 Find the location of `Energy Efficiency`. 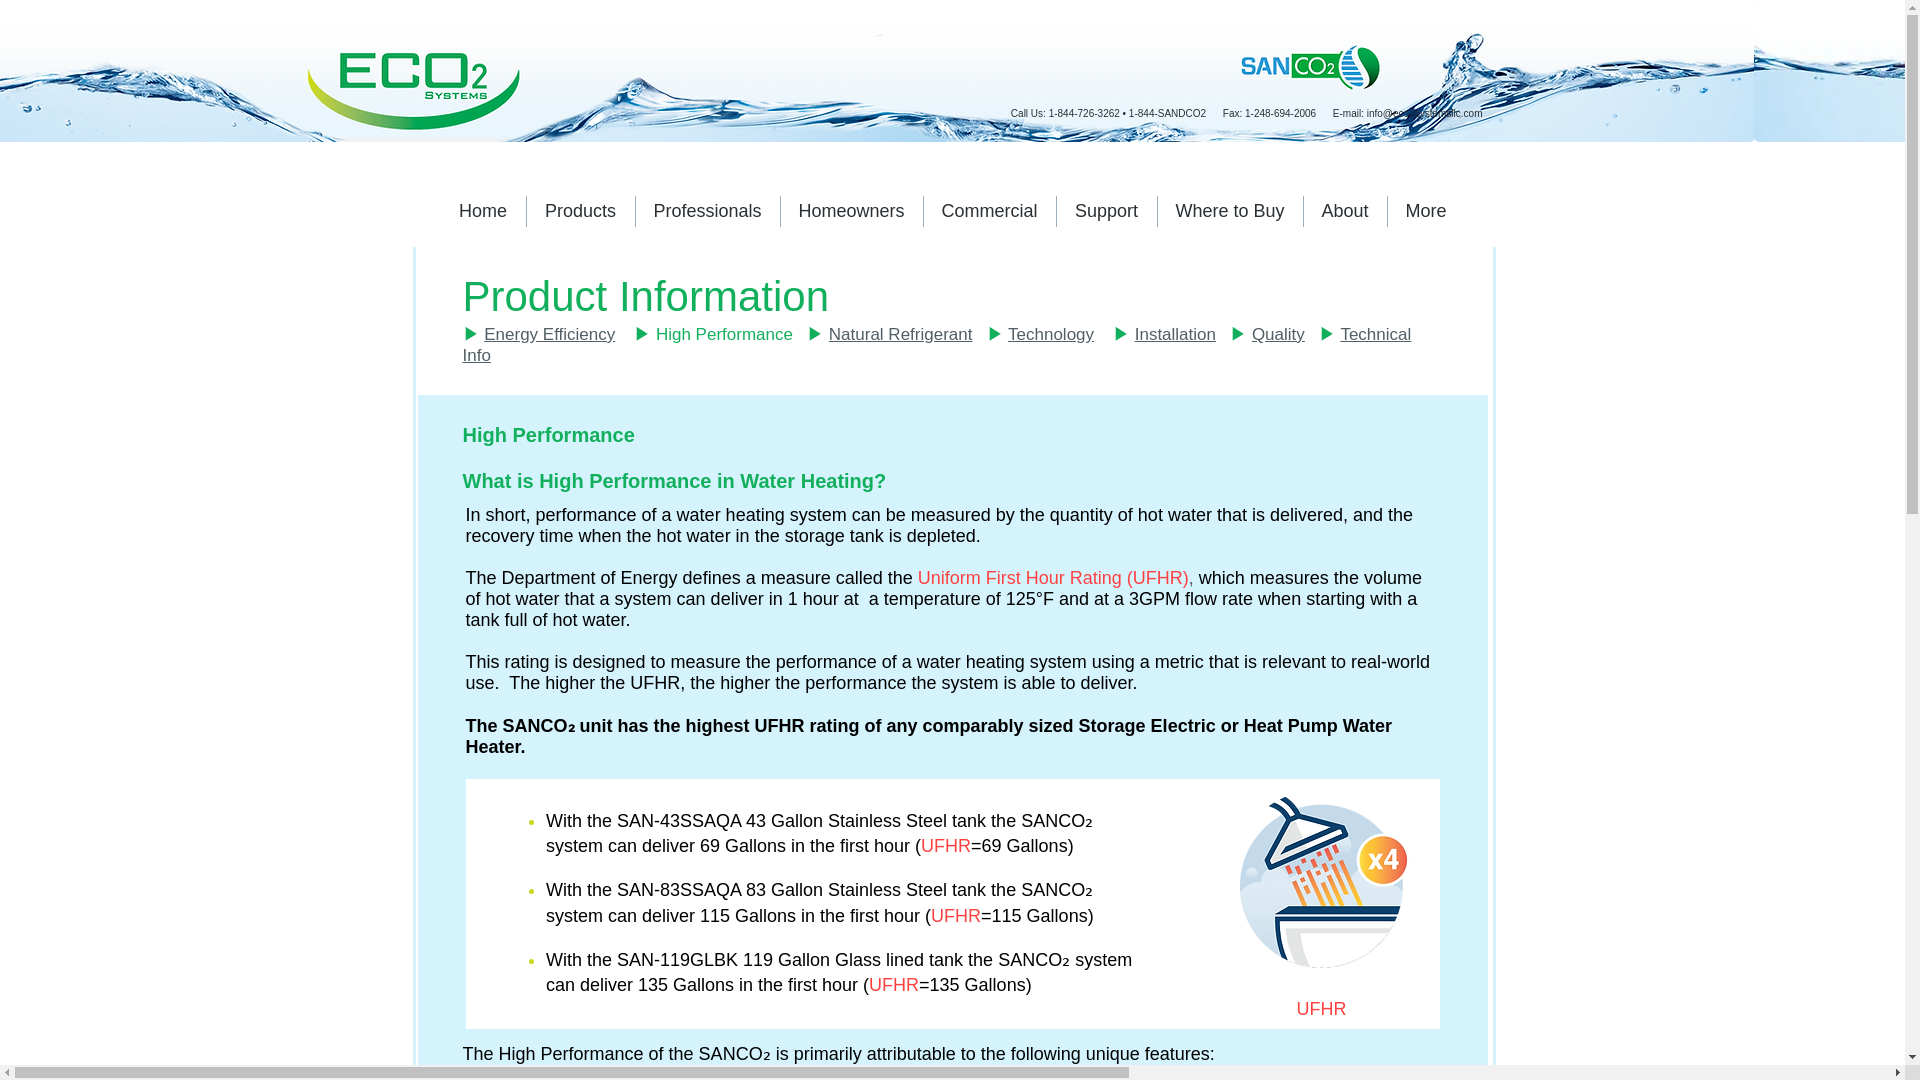

Energy Efficiency is located at coordinates (548, 334).